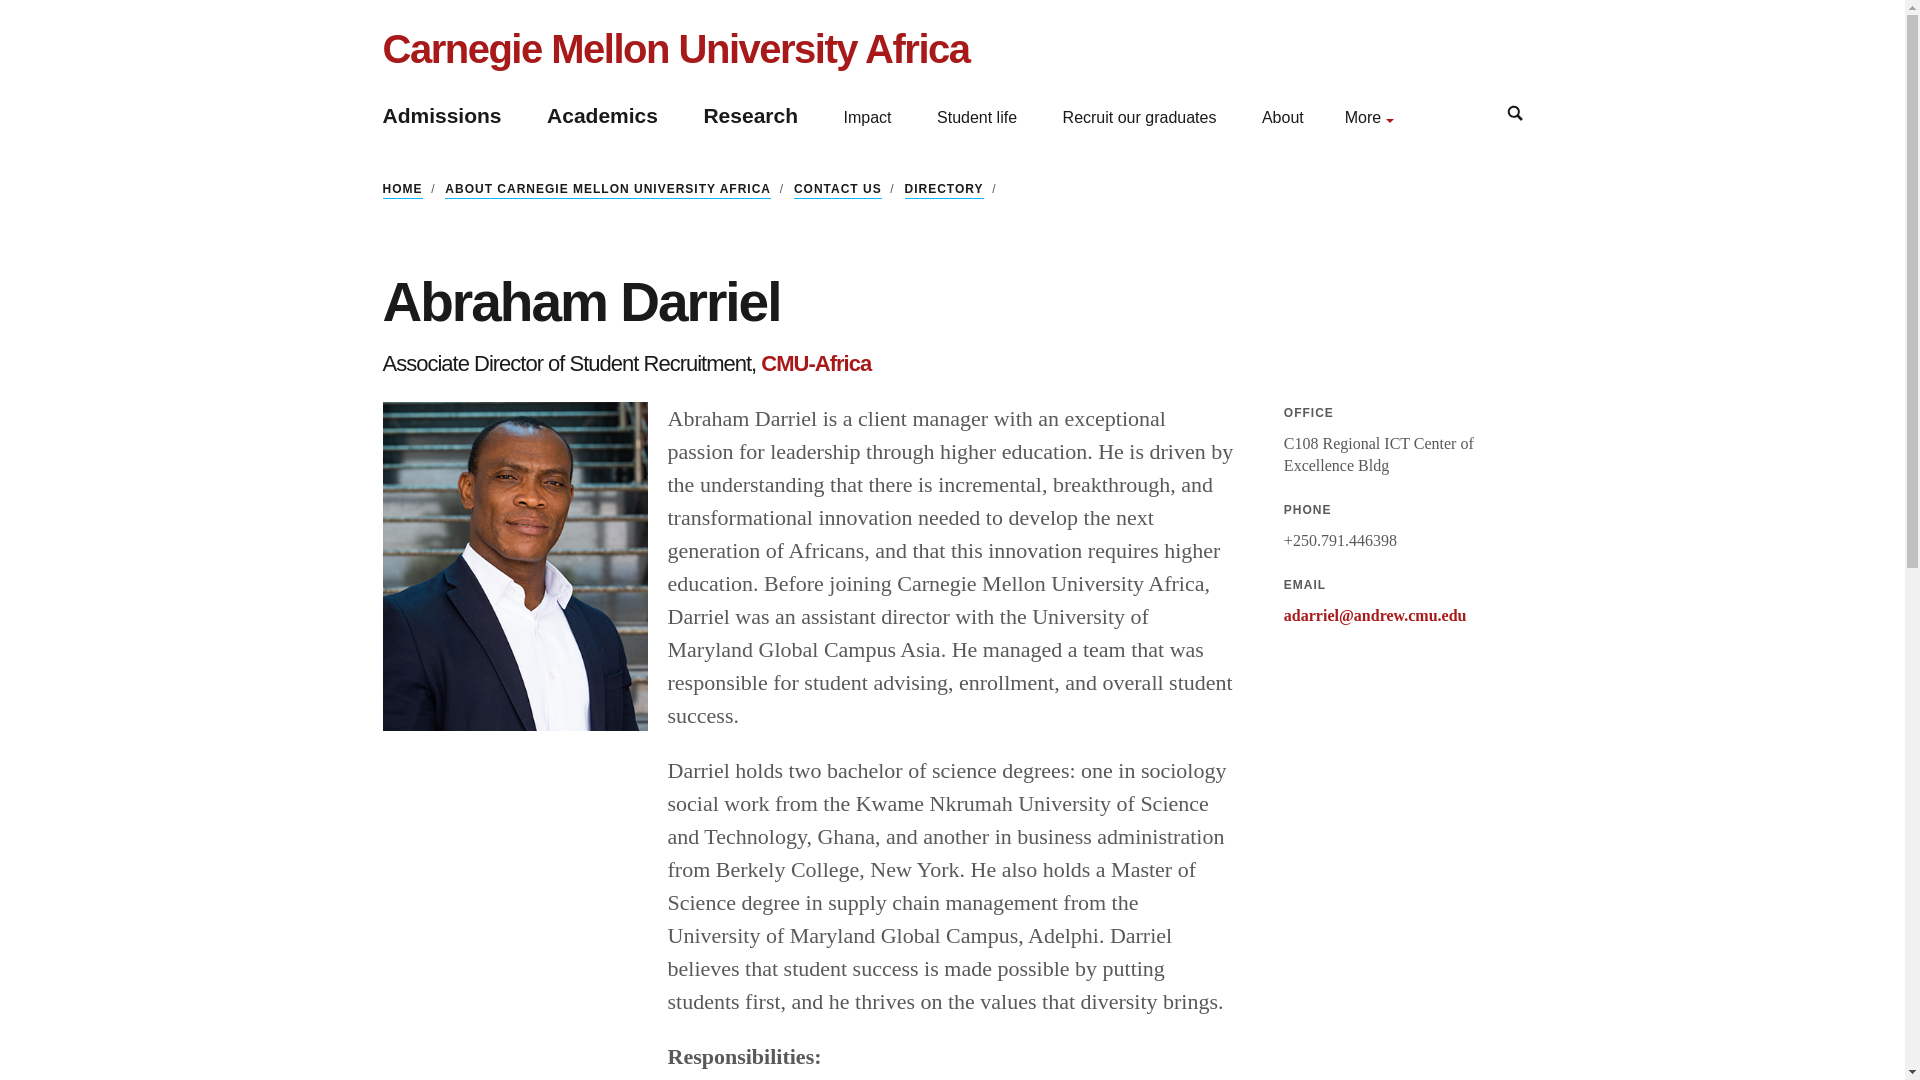 The height and width of the screenshot is (1080, 1920). What do you see at coordinates (1282, 118) in the screenshot?
I see `About` at bounding box center [1282, 118].